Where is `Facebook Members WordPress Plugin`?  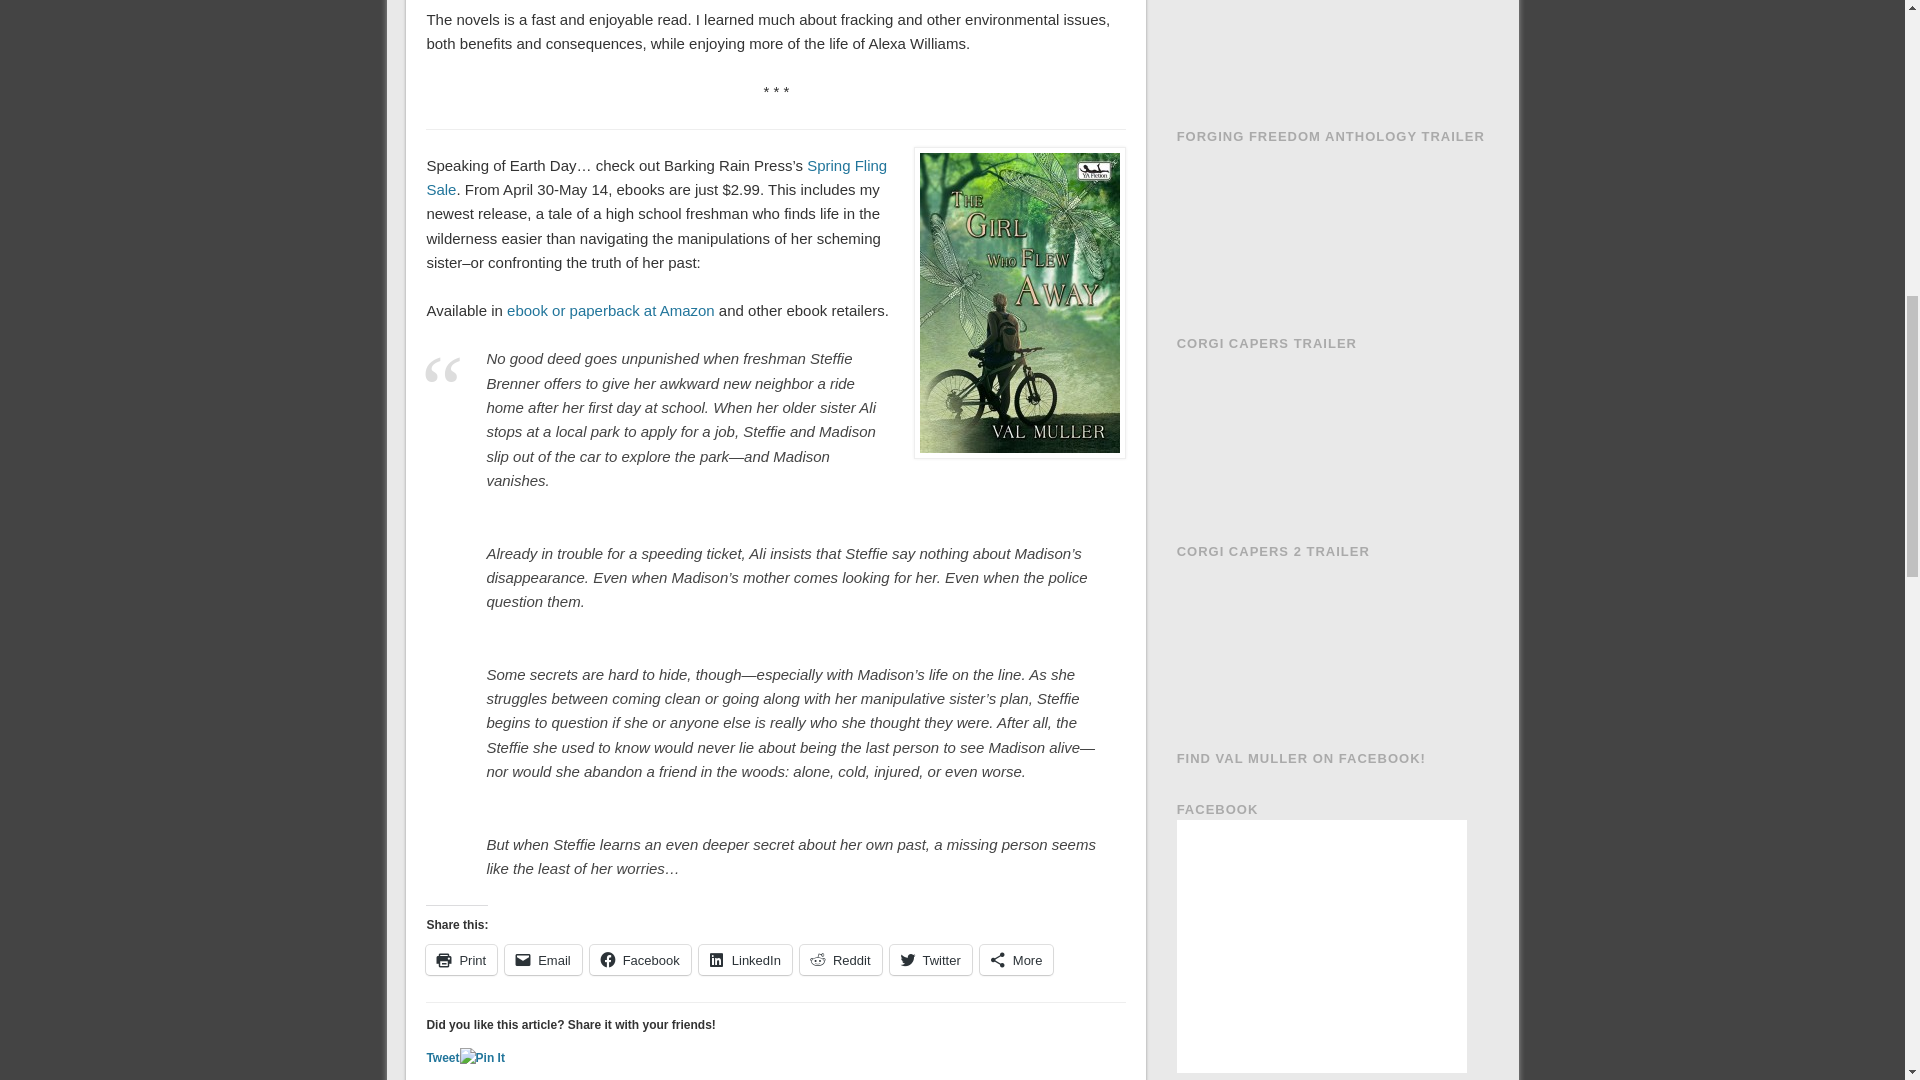 Facebook Members WordPress Plugin is located at coordinates (1270, 1078).